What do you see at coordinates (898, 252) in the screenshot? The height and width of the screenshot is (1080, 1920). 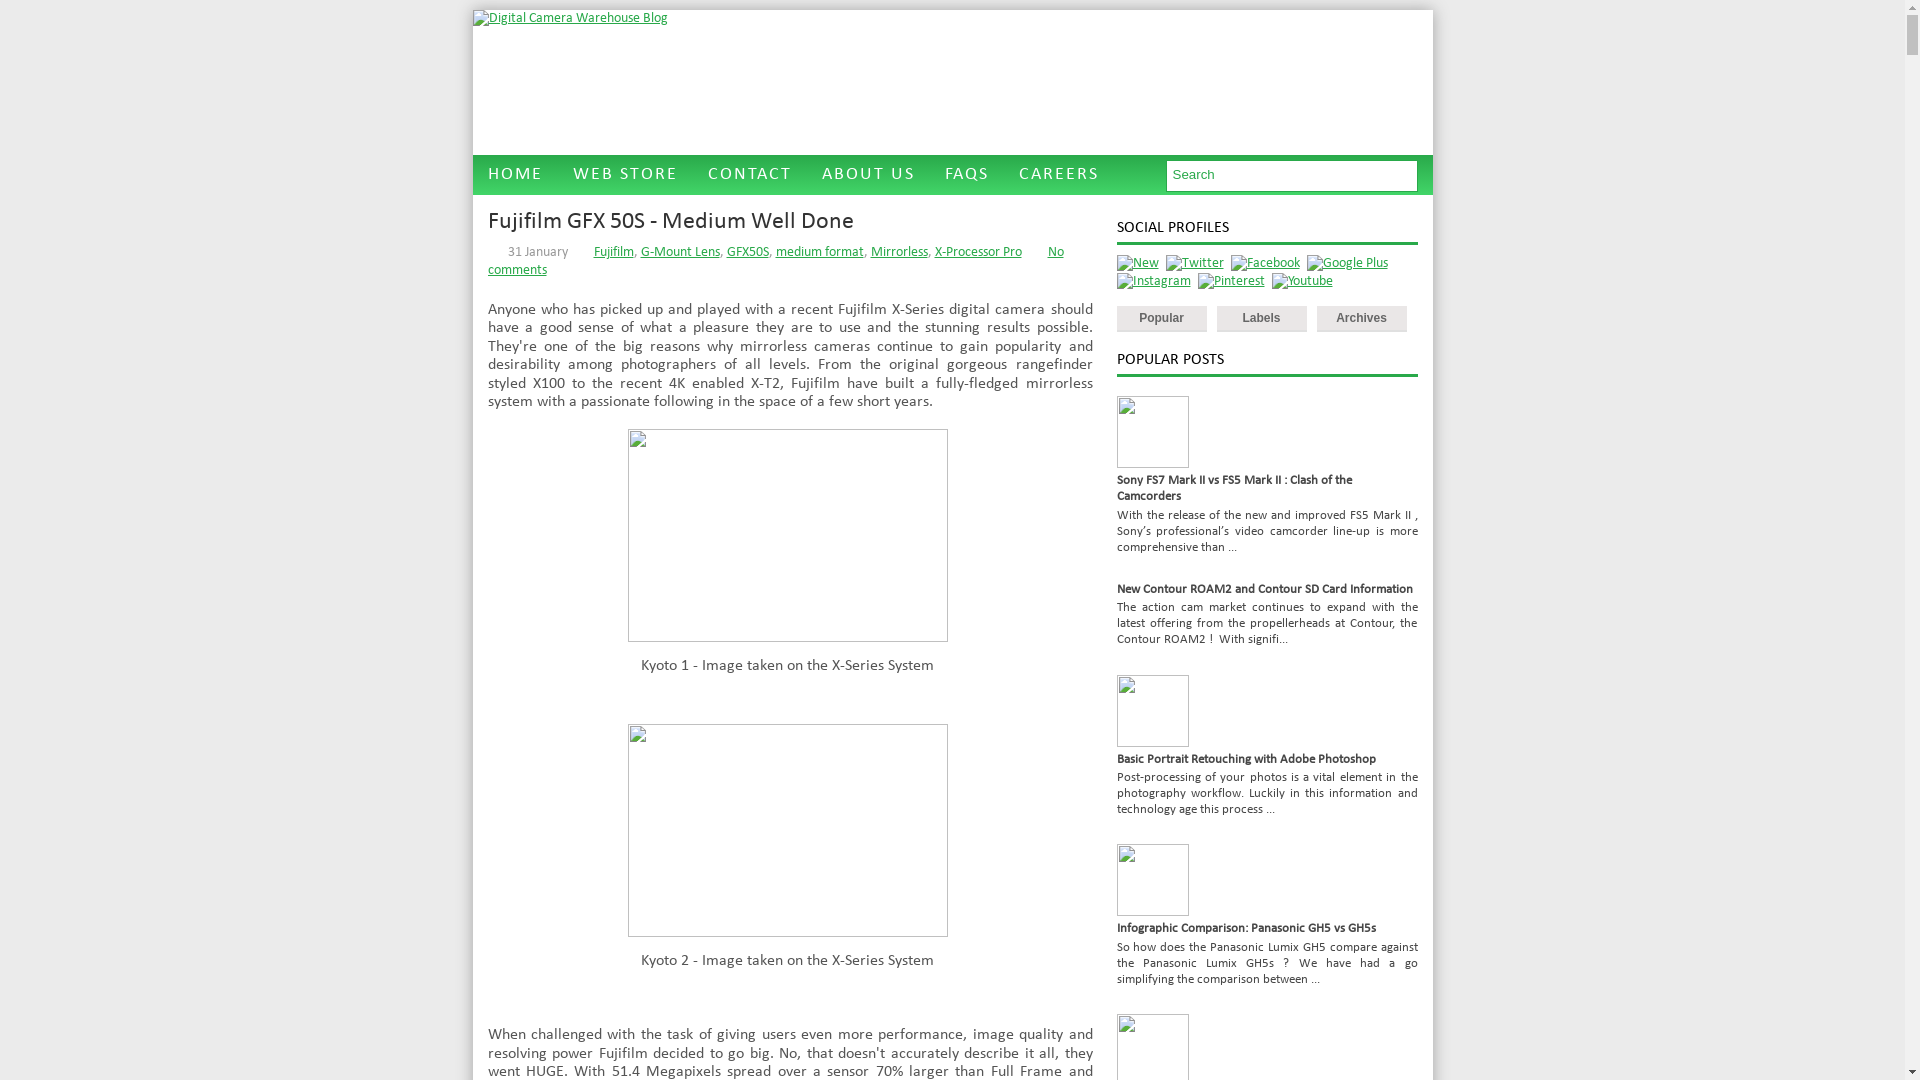 I see `Mirrorless` at bounding box center [898, 252].